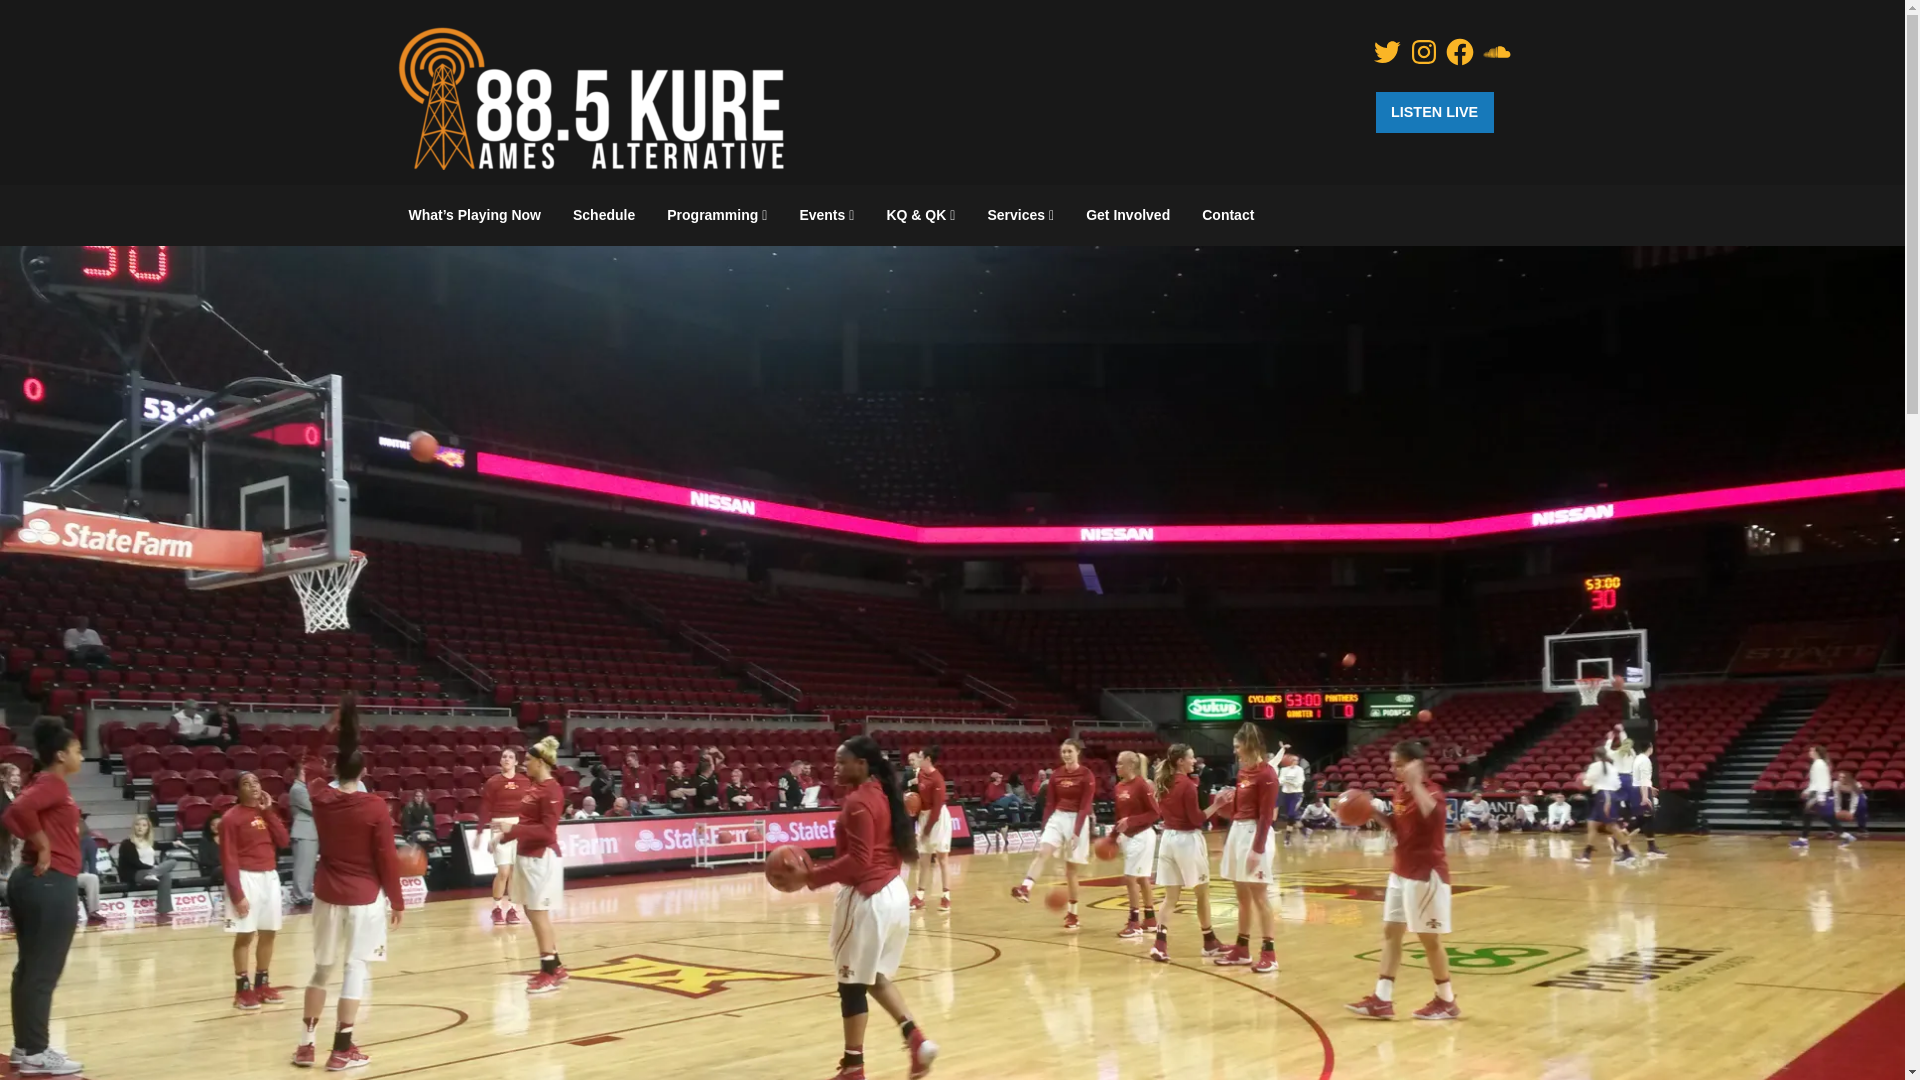 The height and width of the screenshot is (1080, 1920). What do you see at coordinates (1460, 52) in the screenshot?
I see `Facebook` at bounding box center [1460, 52].